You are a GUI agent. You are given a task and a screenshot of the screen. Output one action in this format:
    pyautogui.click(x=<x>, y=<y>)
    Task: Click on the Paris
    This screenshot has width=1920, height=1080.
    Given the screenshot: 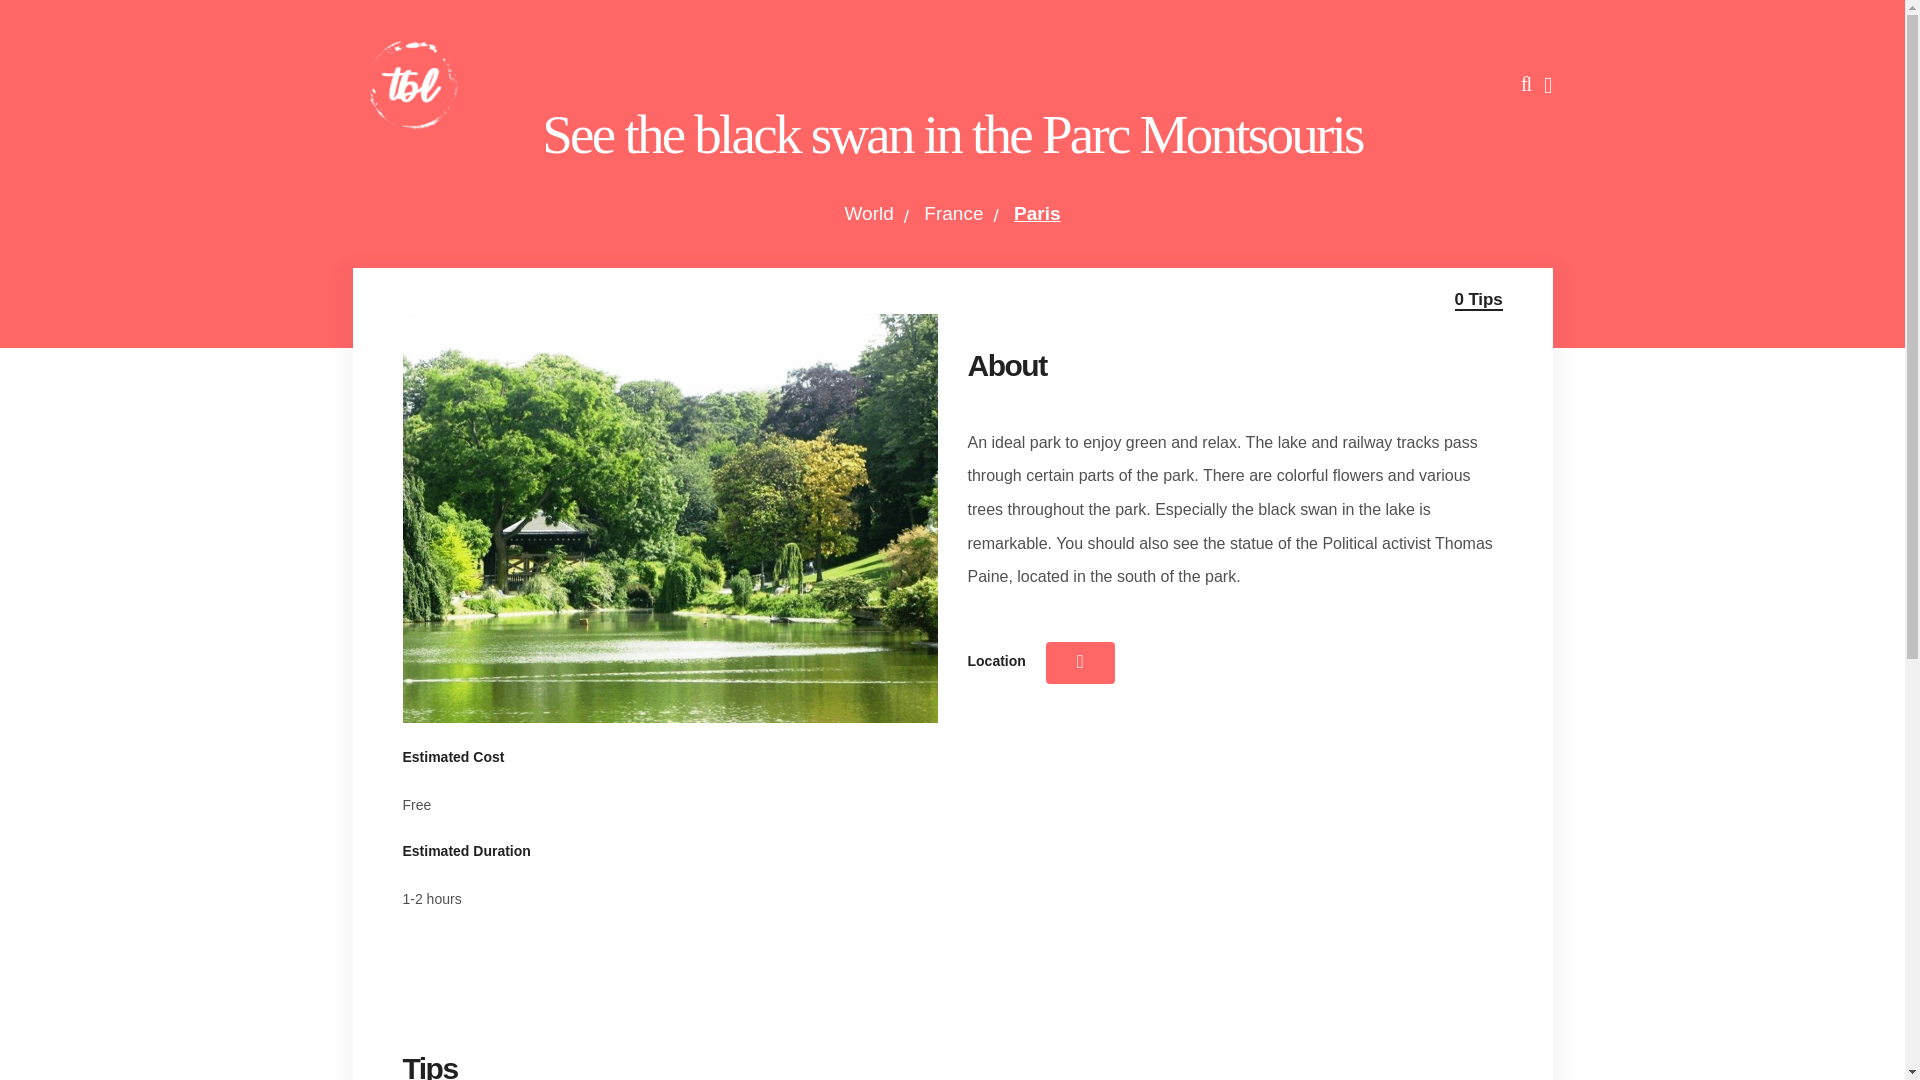 What is the action you would take?
    pyautogui.click(x=1036, y=213)
    